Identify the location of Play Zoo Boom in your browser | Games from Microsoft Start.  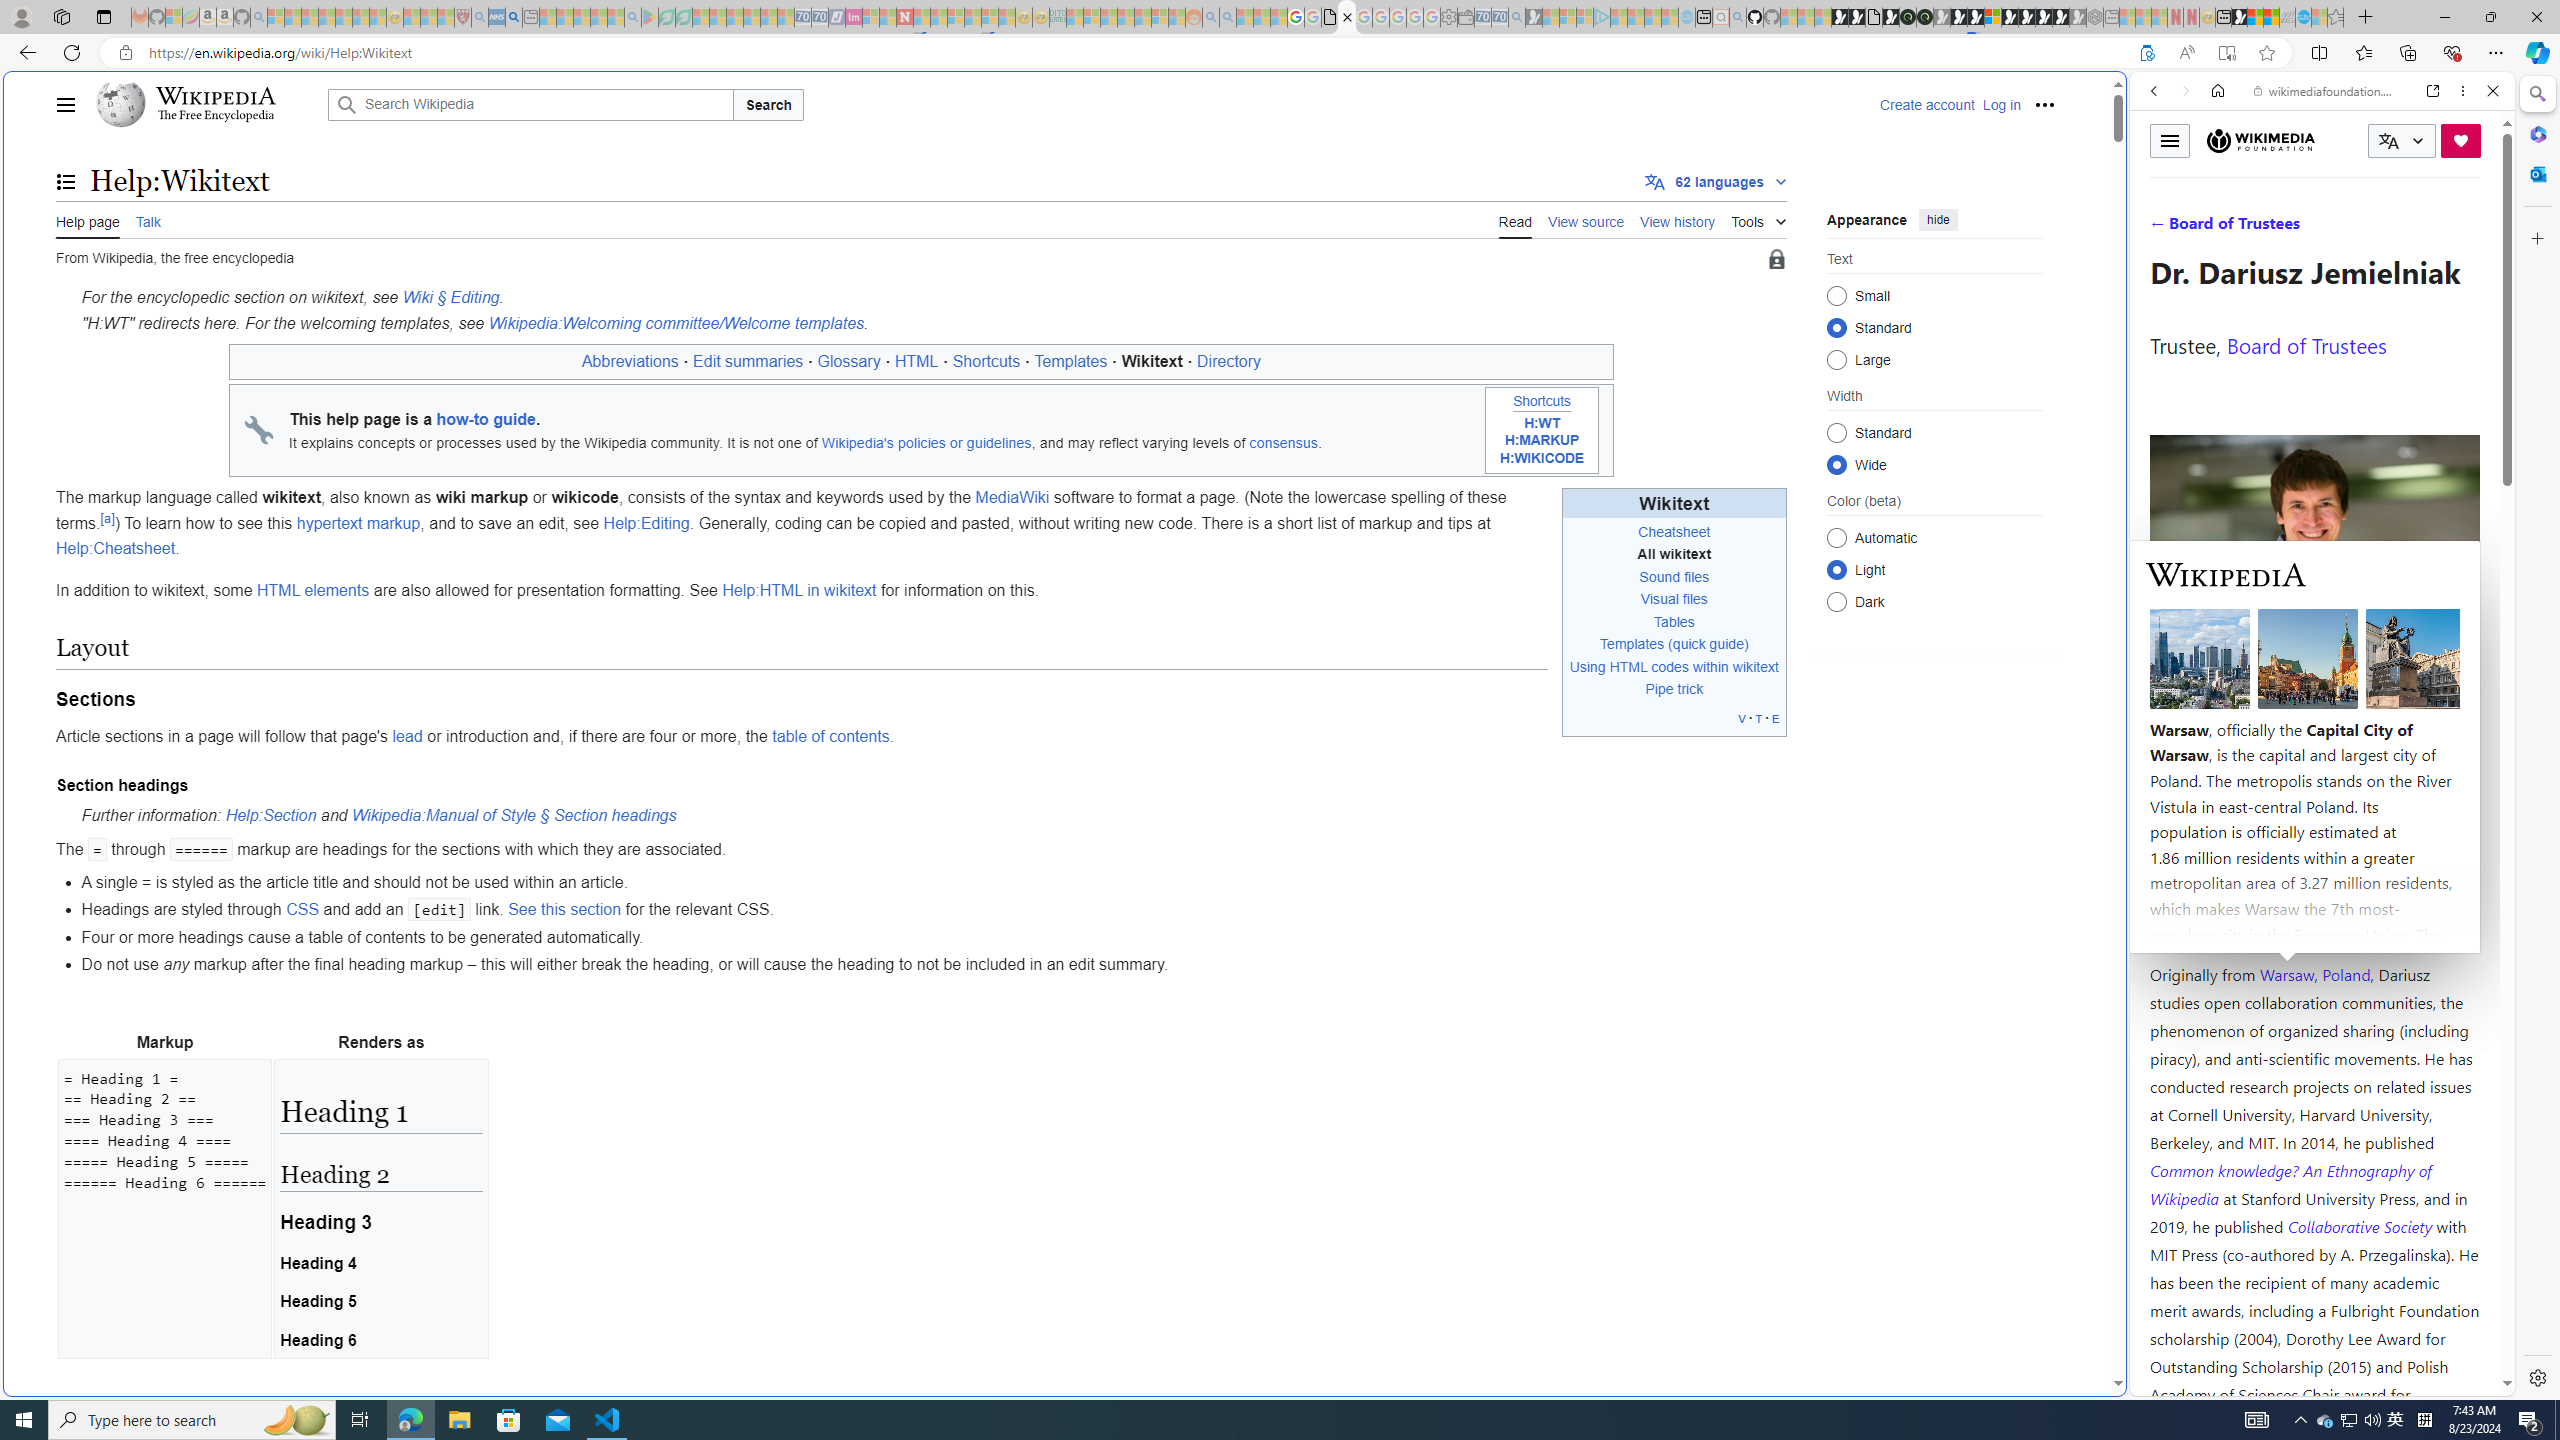
(1856, 17).